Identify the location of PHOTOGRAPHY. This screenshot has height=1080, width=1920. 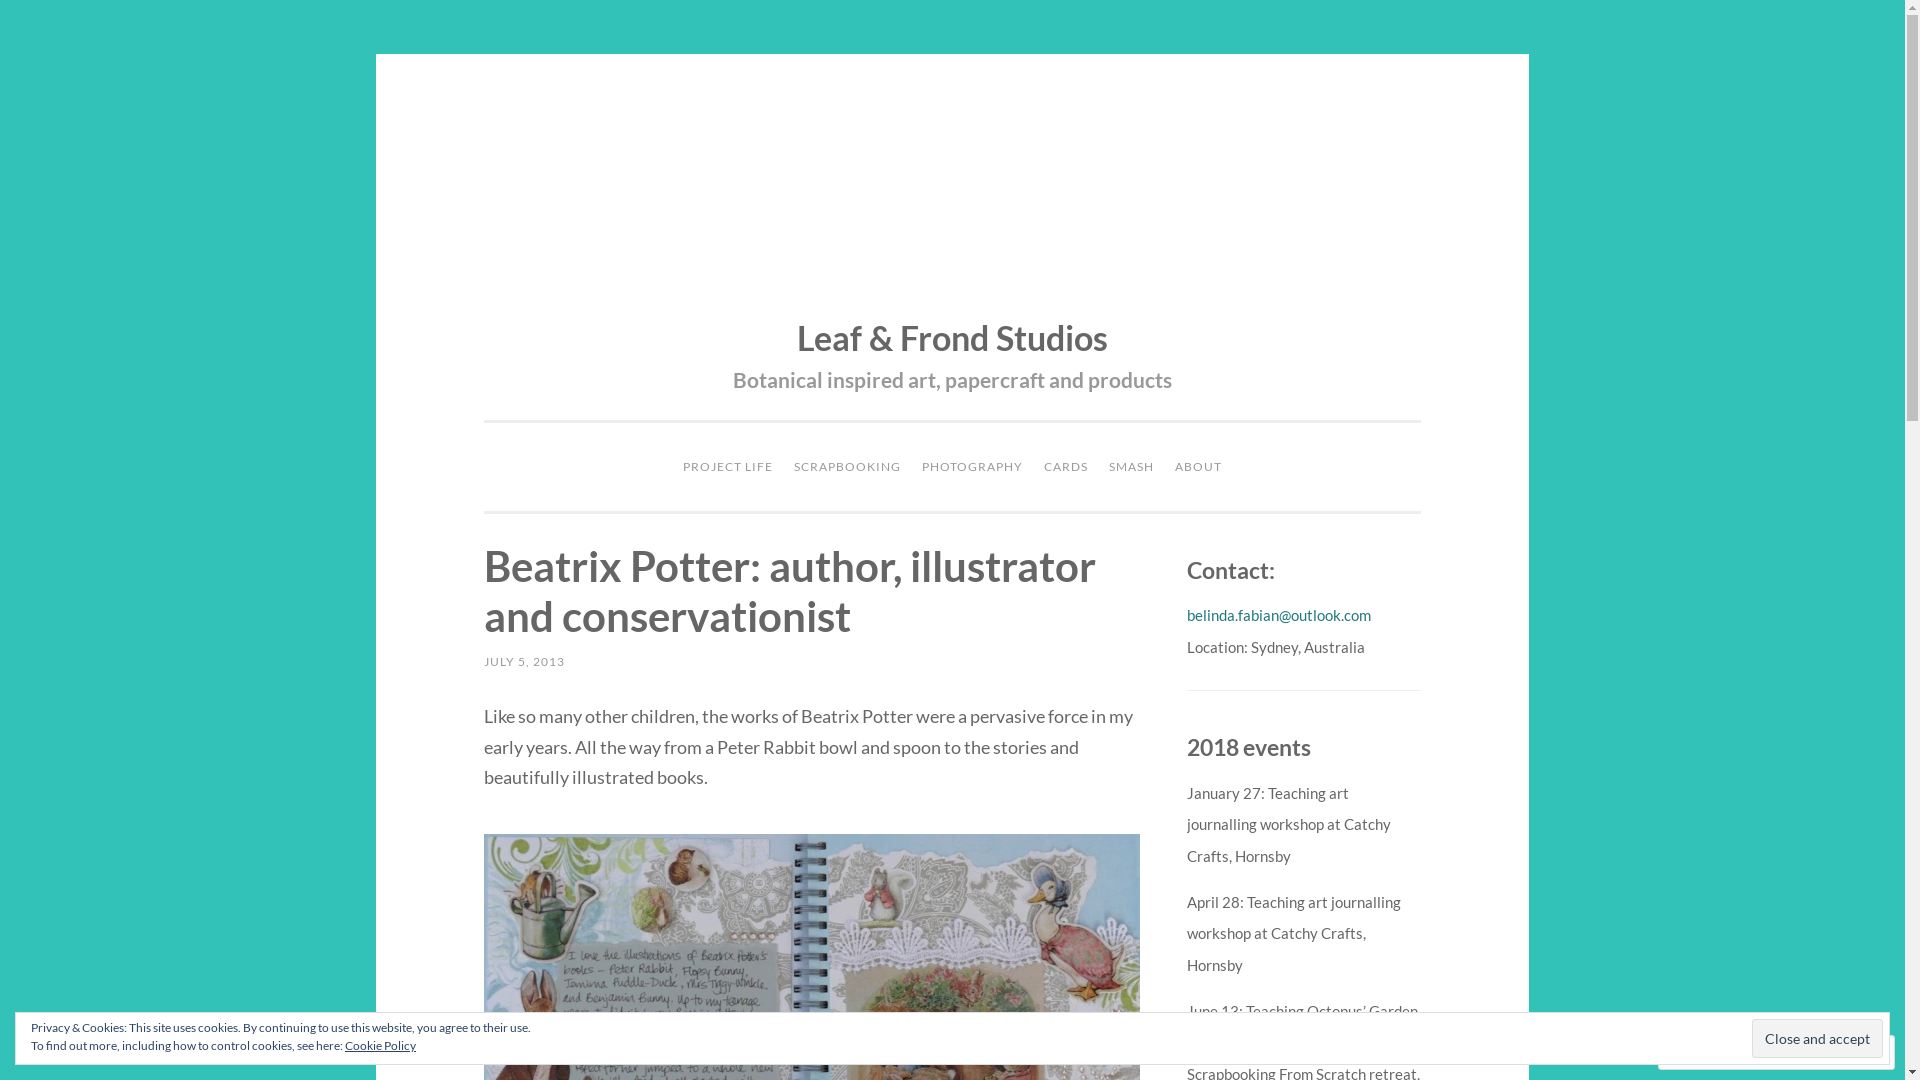
(972, 466).